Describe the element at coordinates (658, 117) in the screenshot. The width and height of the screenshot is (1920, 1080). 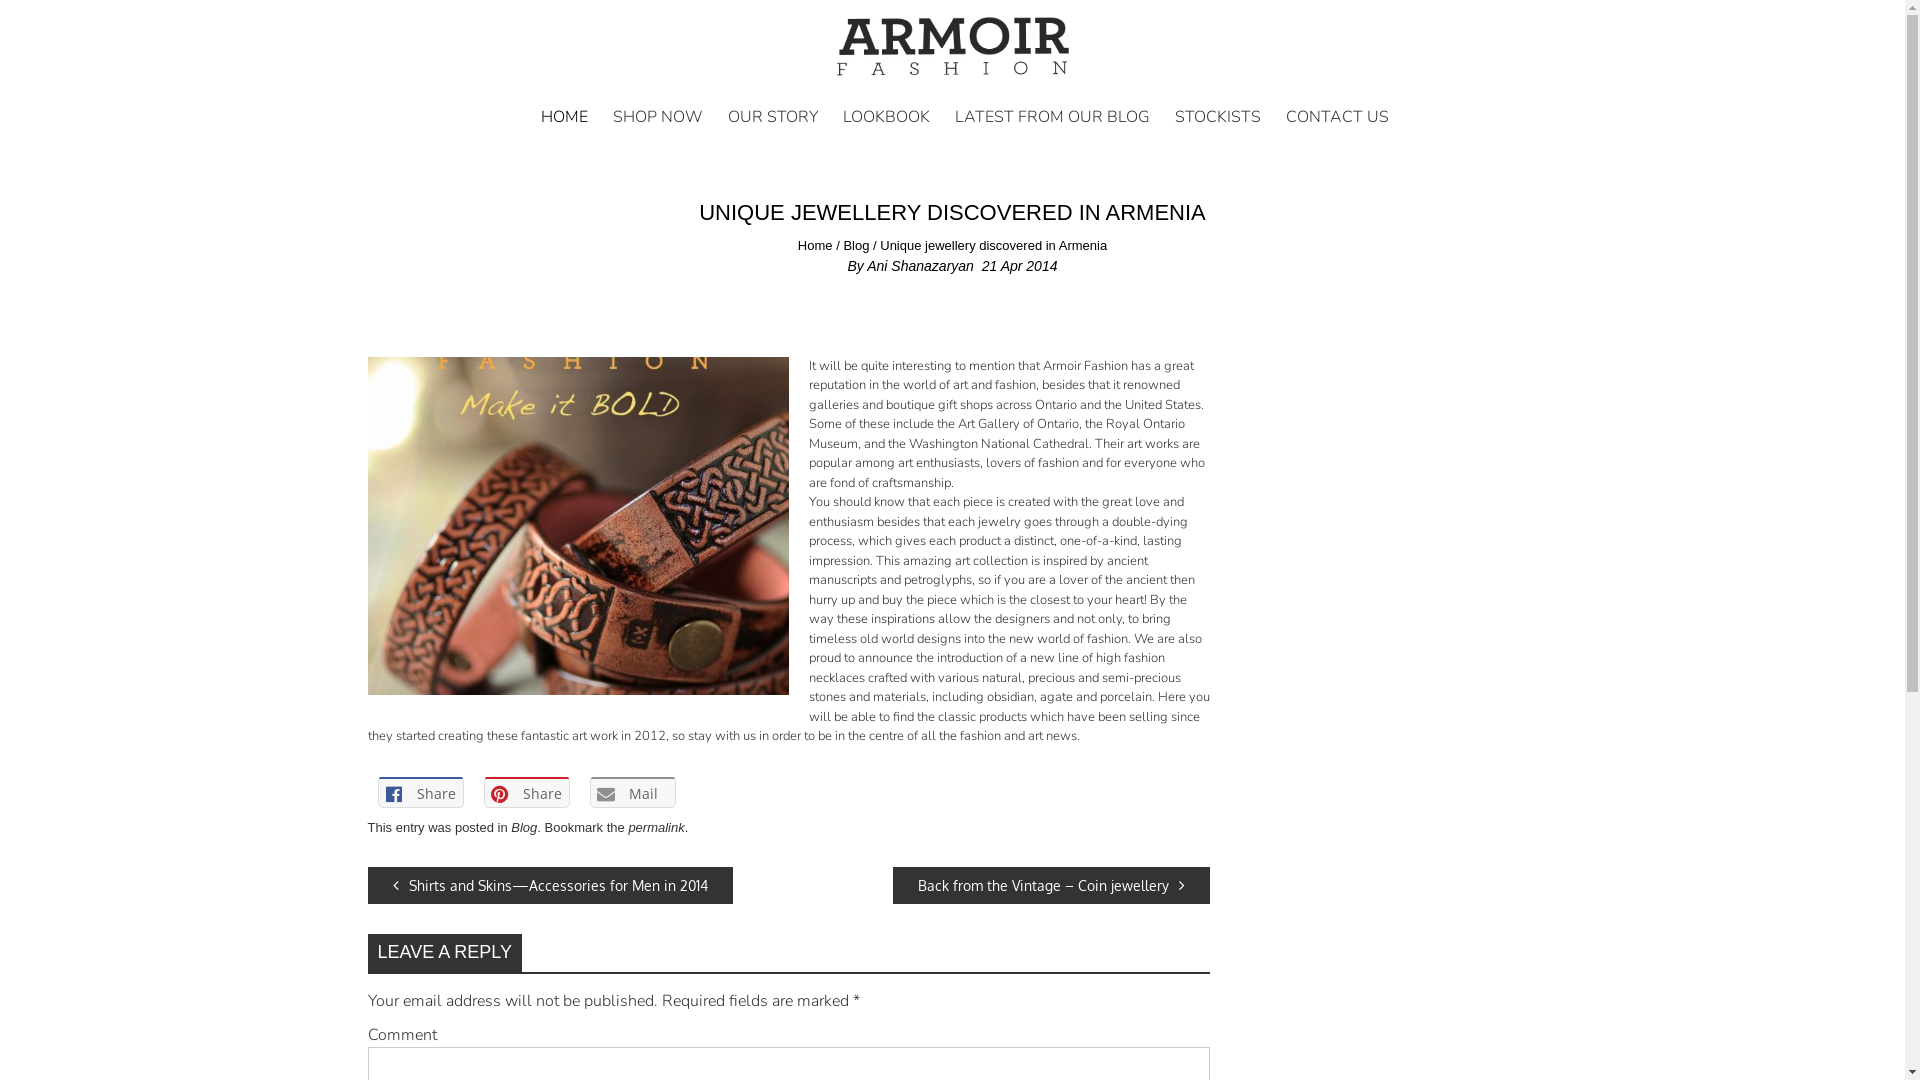
I see `SHOP NOW` at that location.